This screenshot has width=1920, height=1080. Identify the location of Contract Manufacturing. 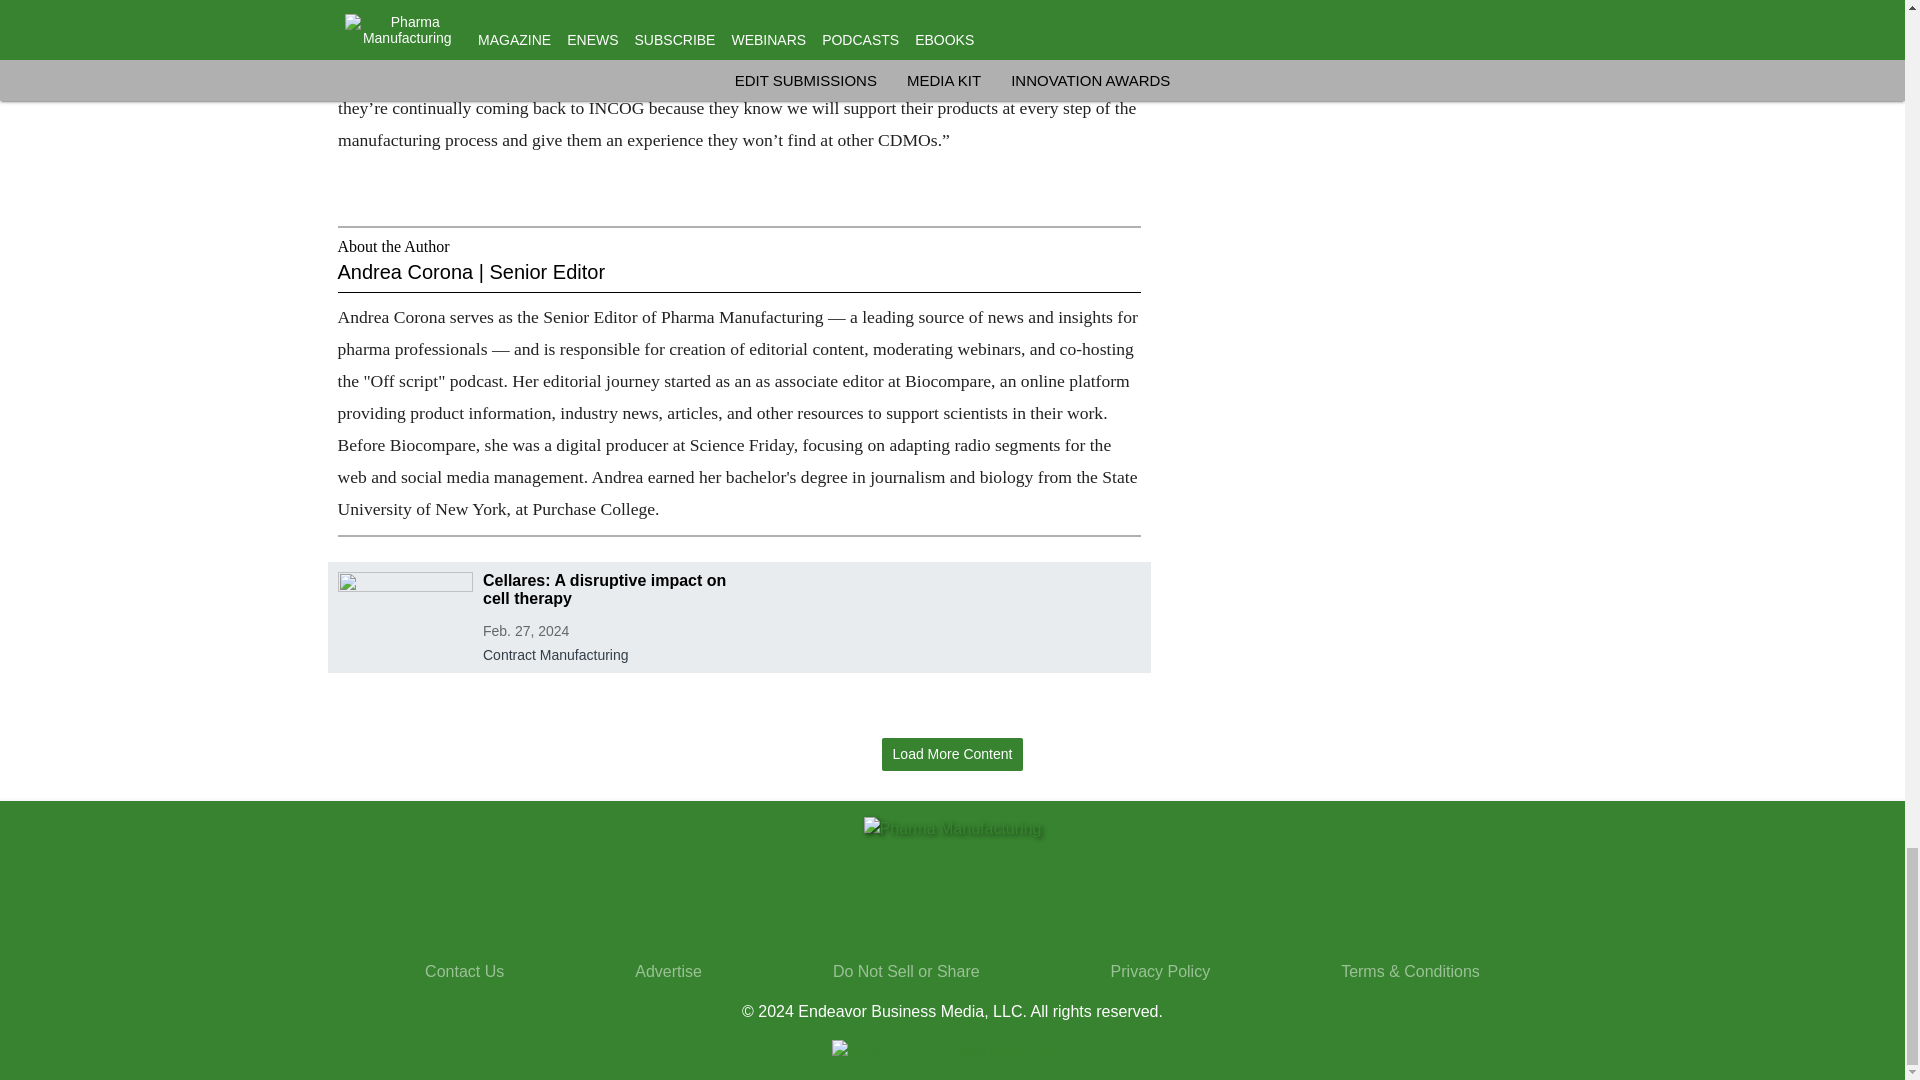
(606, 651).